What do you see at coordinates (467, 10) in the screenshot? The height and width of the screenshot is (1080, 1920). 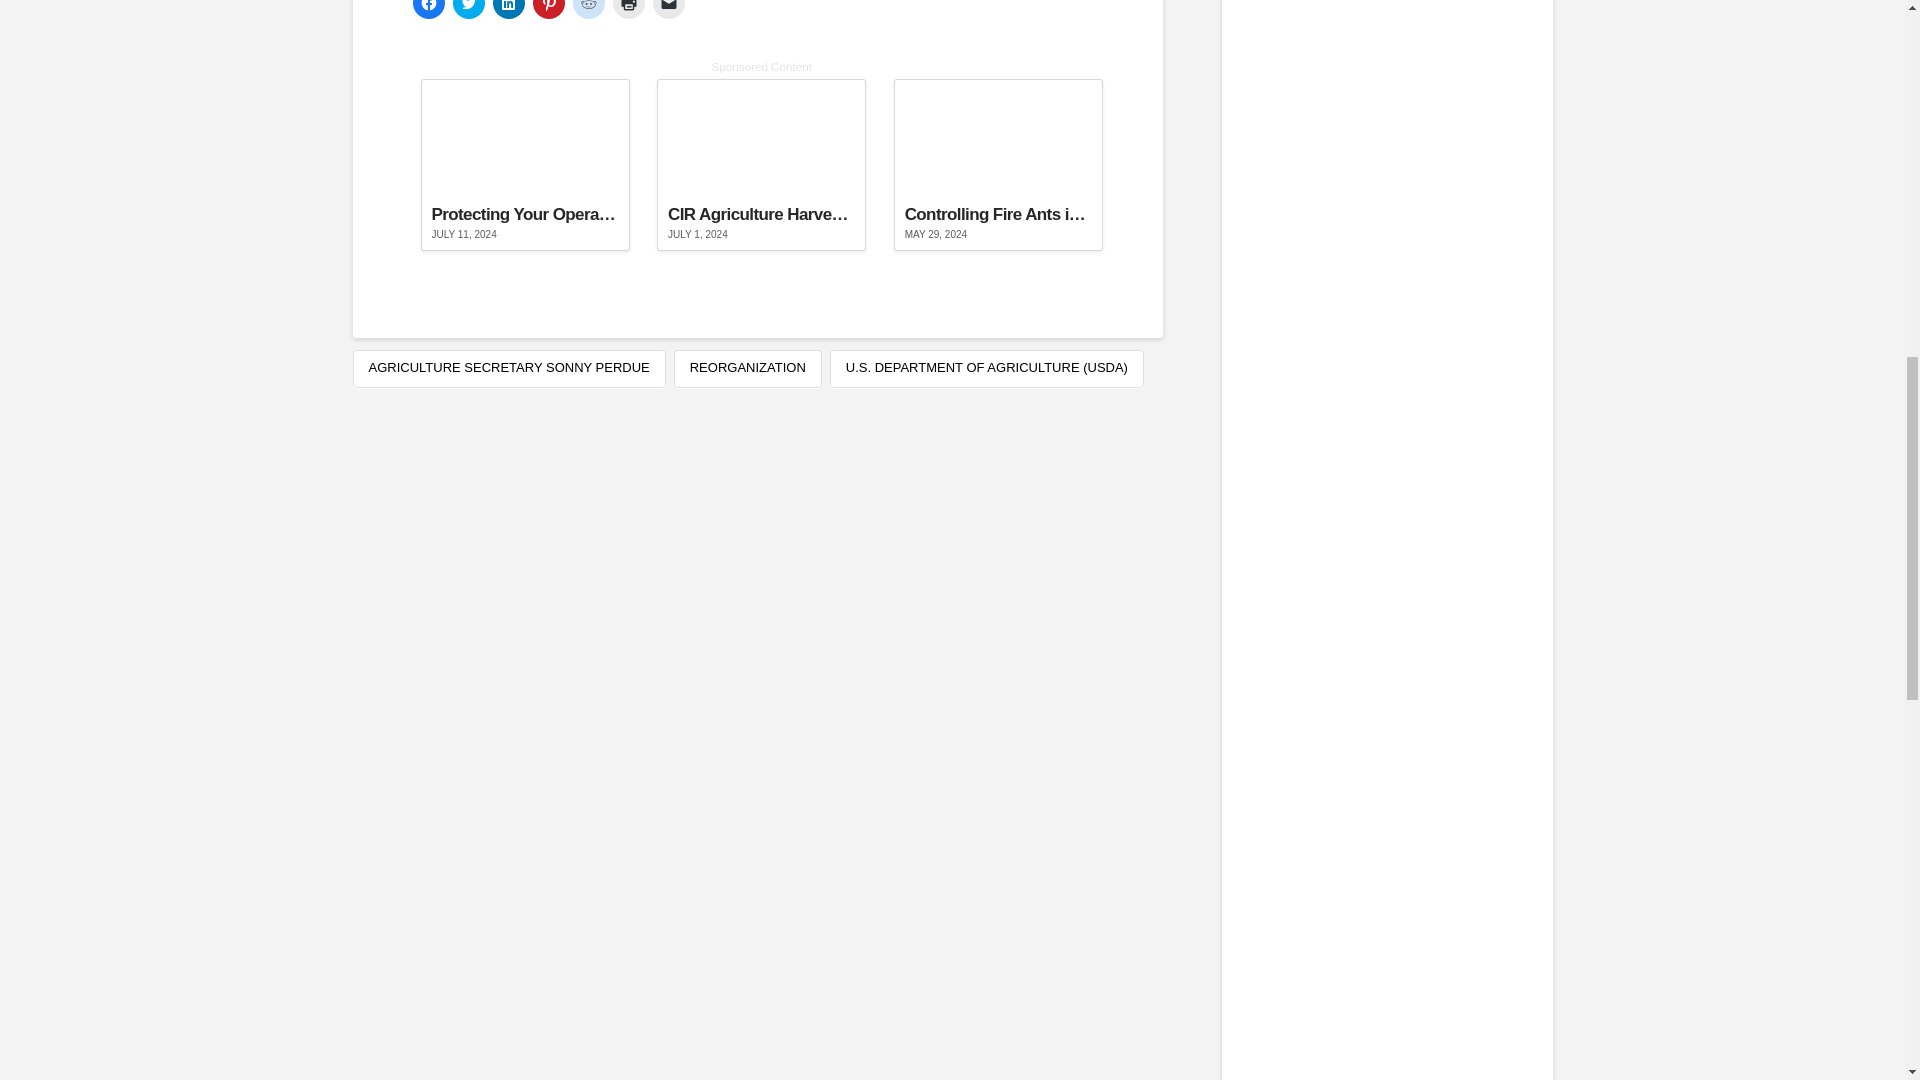 I see `Click to share on Twitter` at bounding box center [467, 10].